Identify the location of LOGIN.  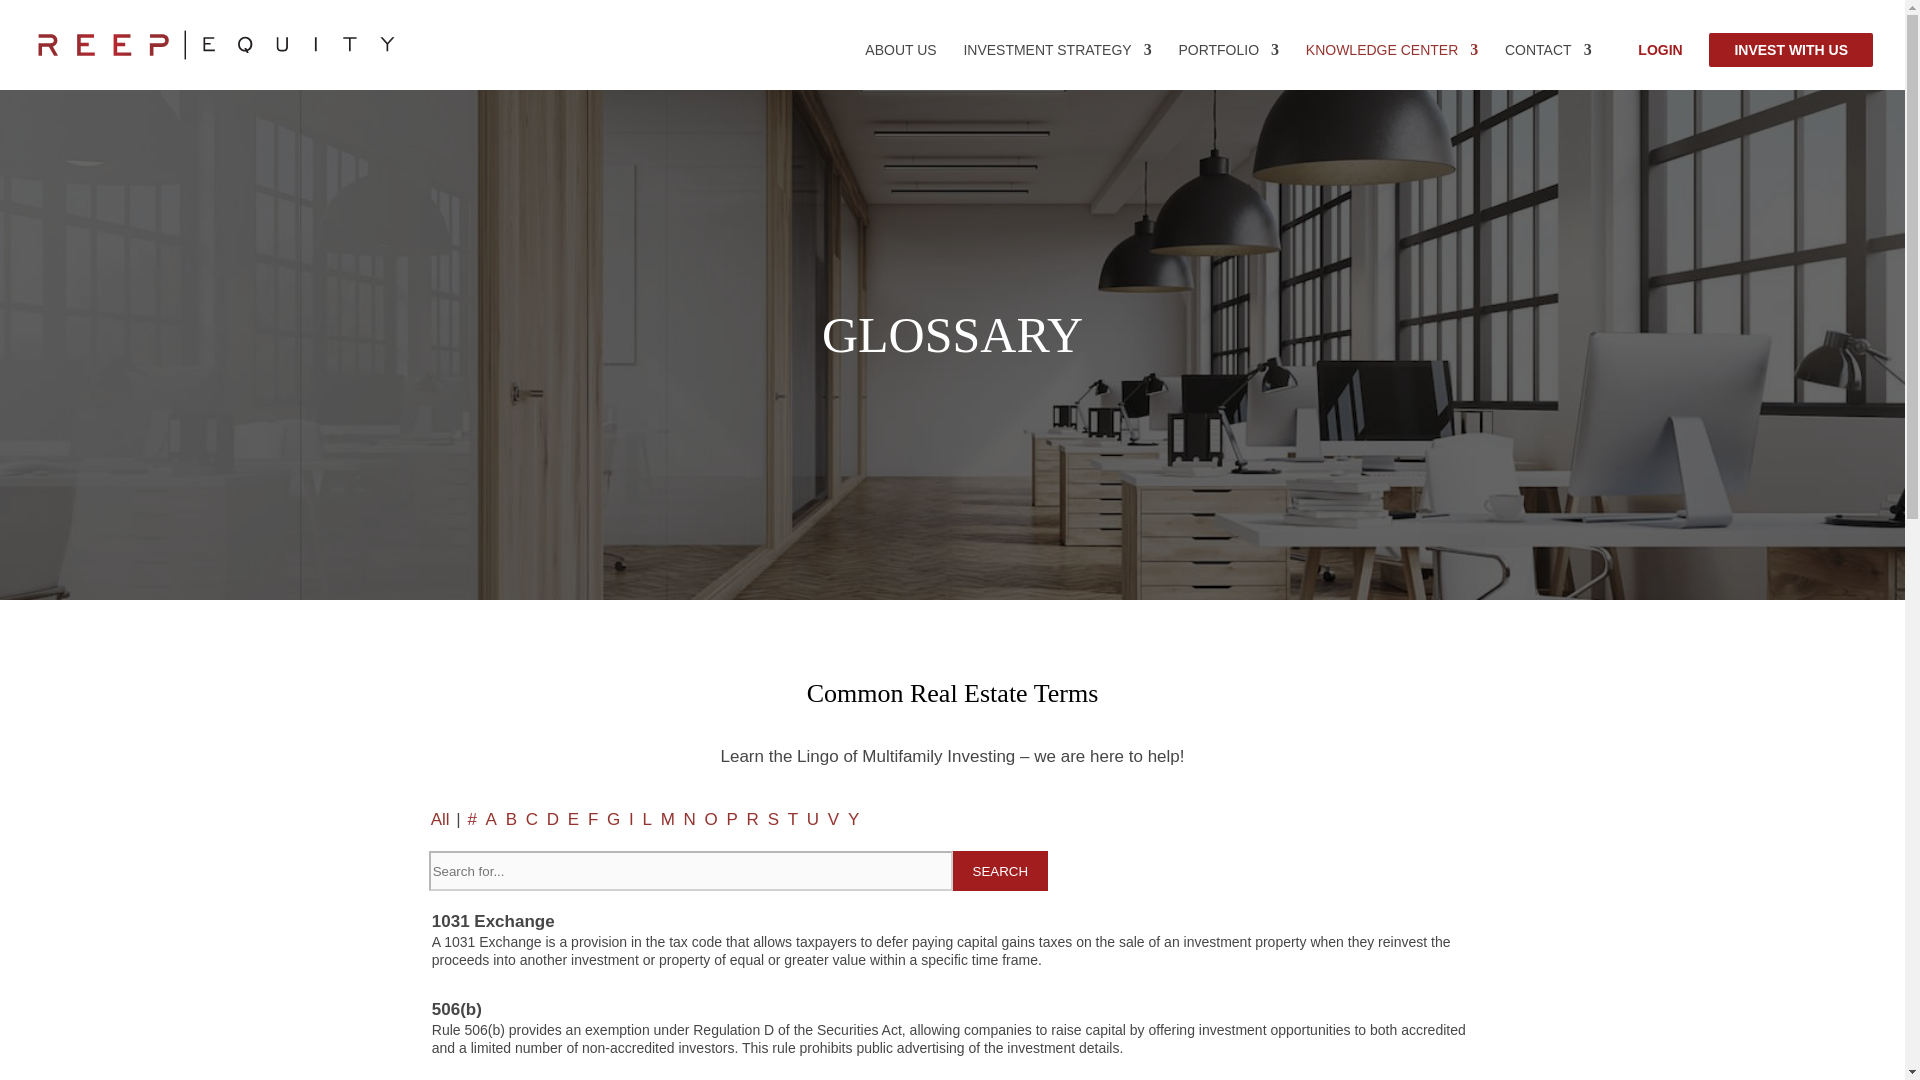
(1659, 66).